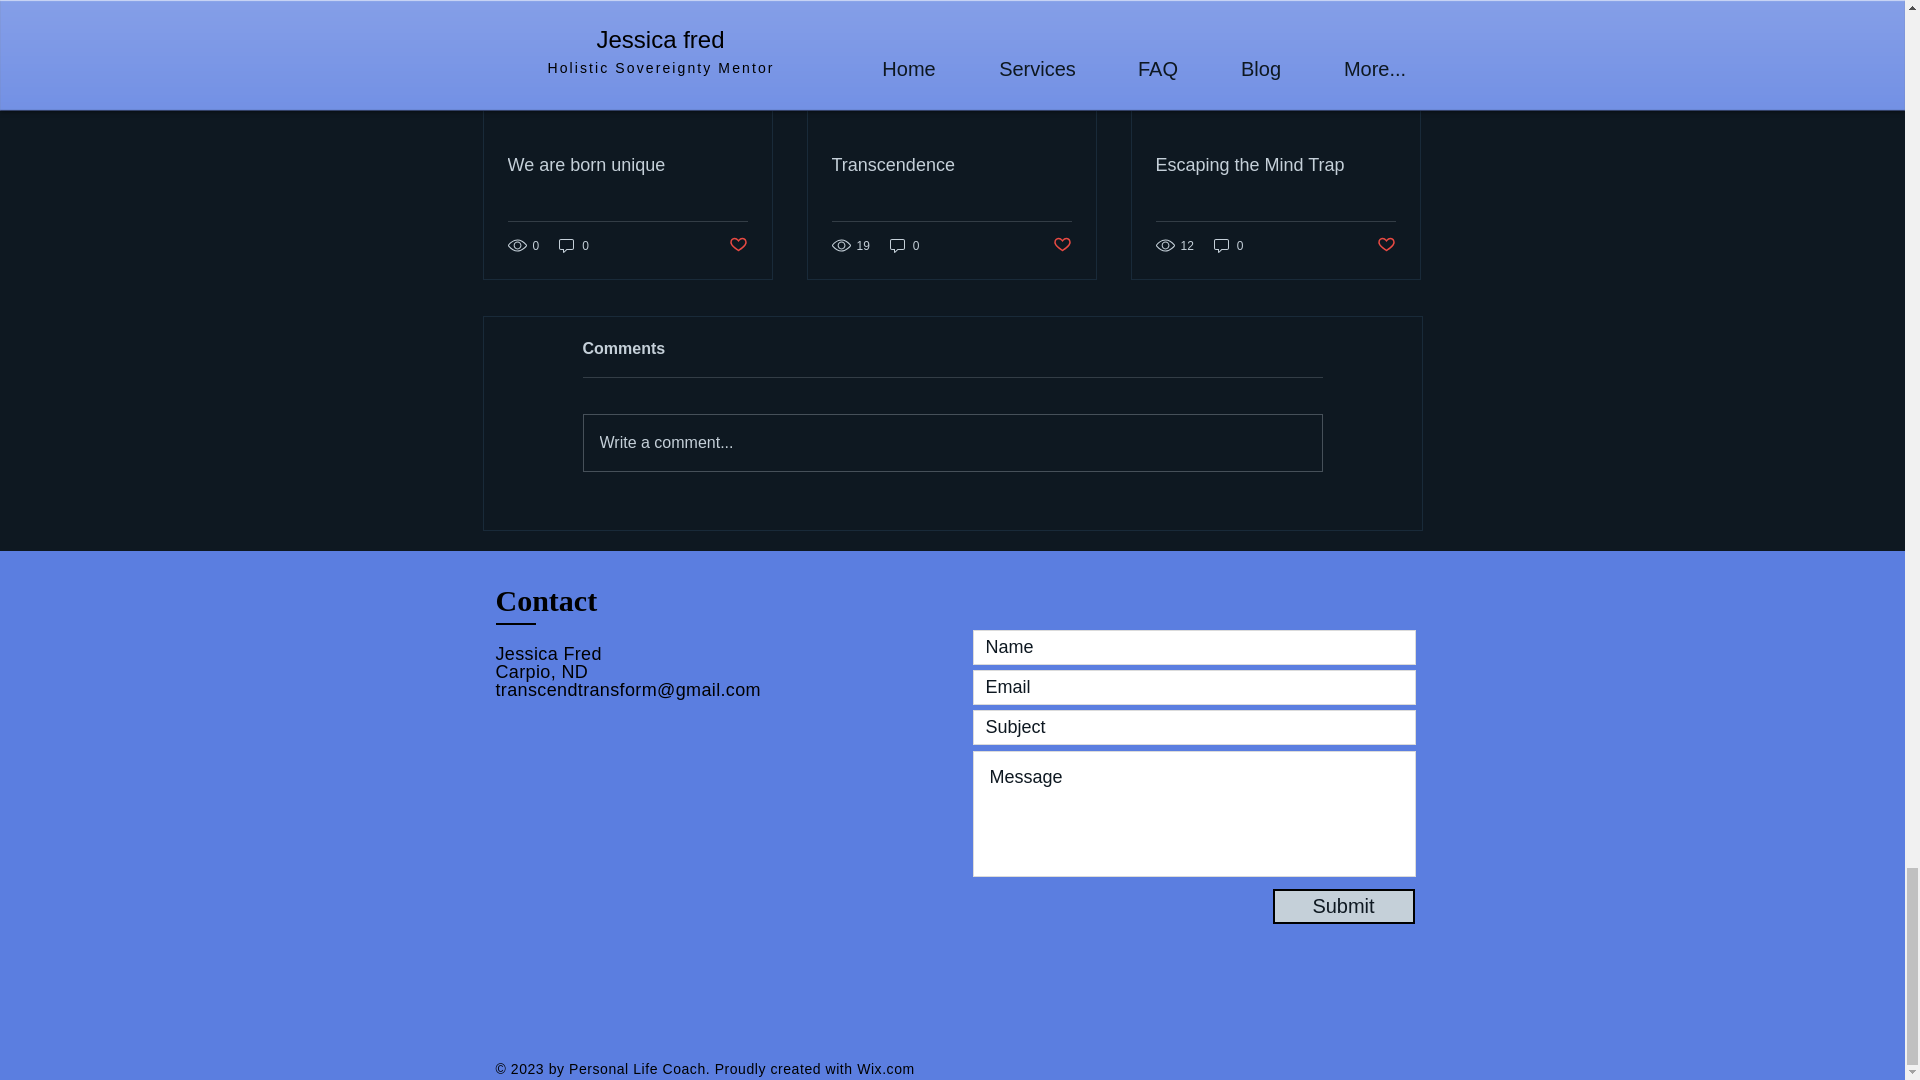 This screenshot has width=1920, height=1080. What do you see at coordinates (1386, 245) in the screenshot?
I see `Post not marked as liked` at bounding box center [1386, 245].